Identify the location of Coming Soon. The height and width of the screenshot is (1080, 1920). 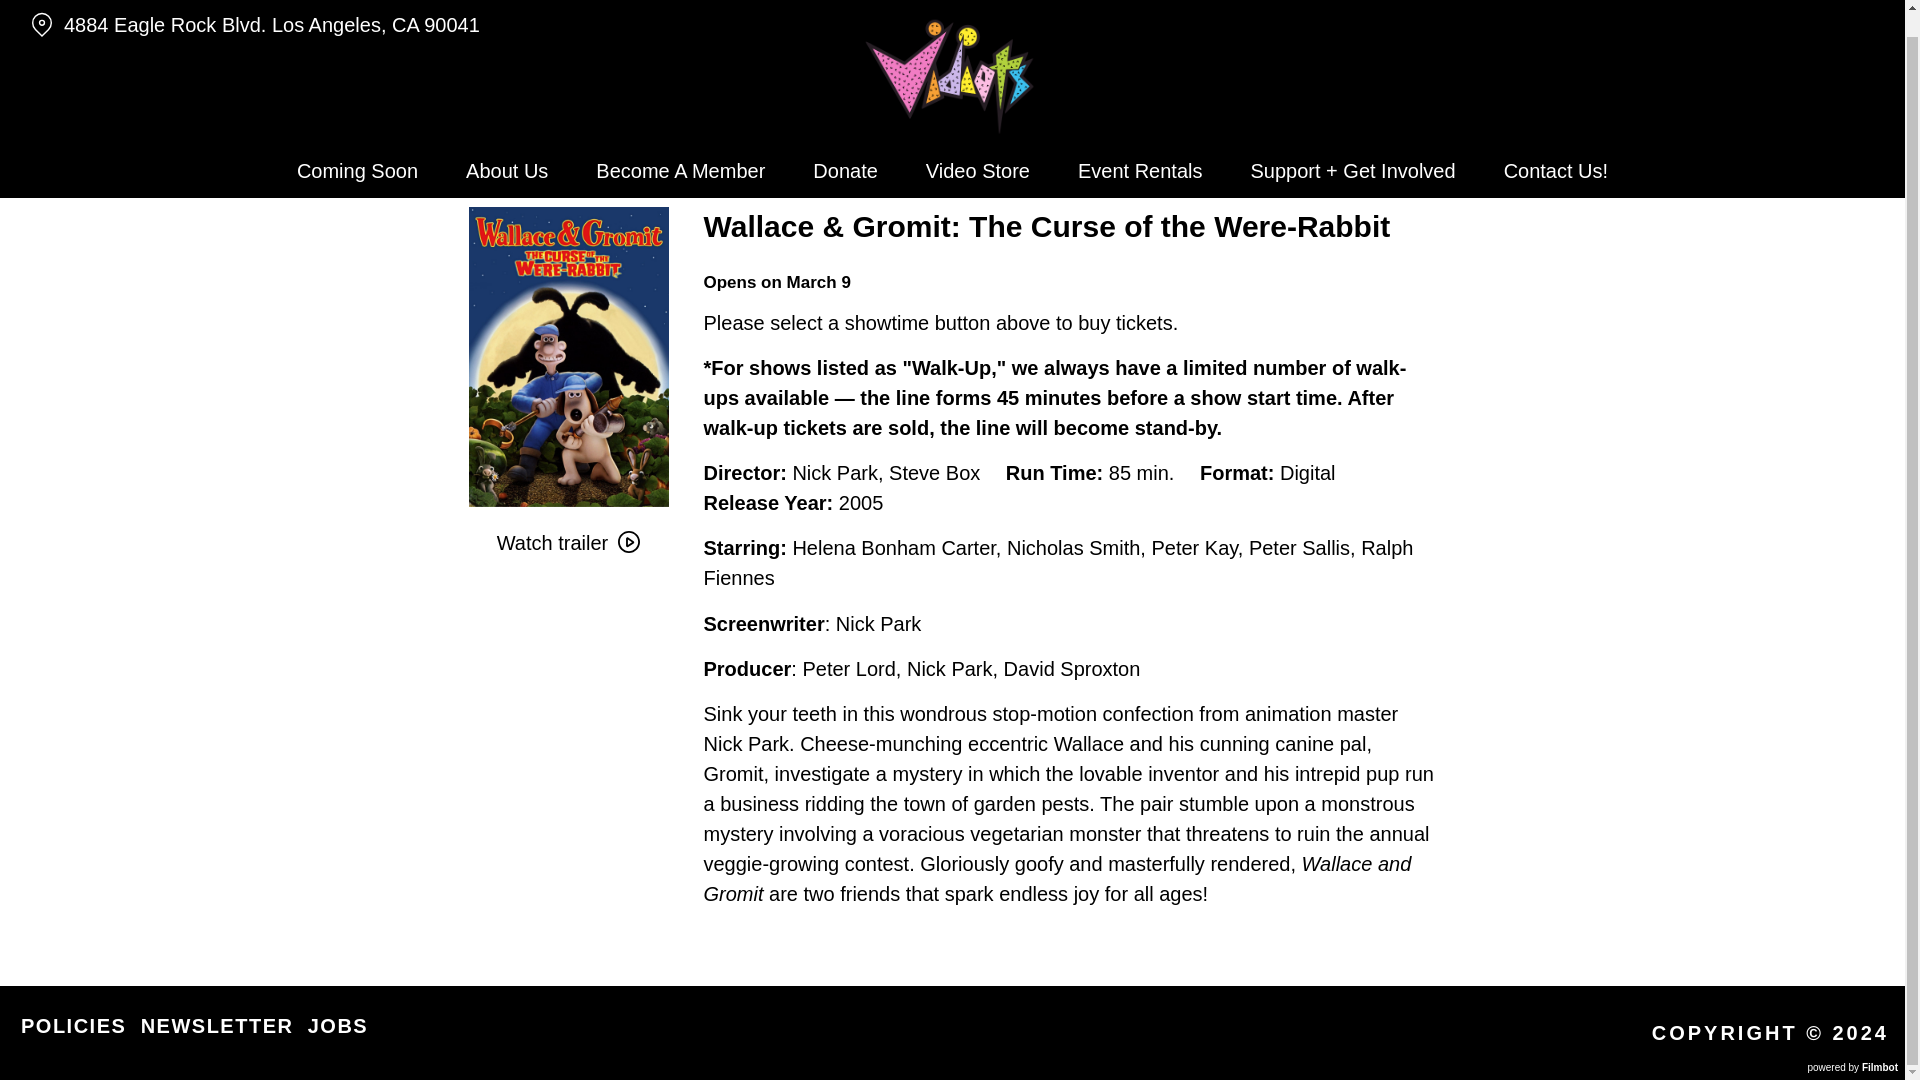
(356, 147).